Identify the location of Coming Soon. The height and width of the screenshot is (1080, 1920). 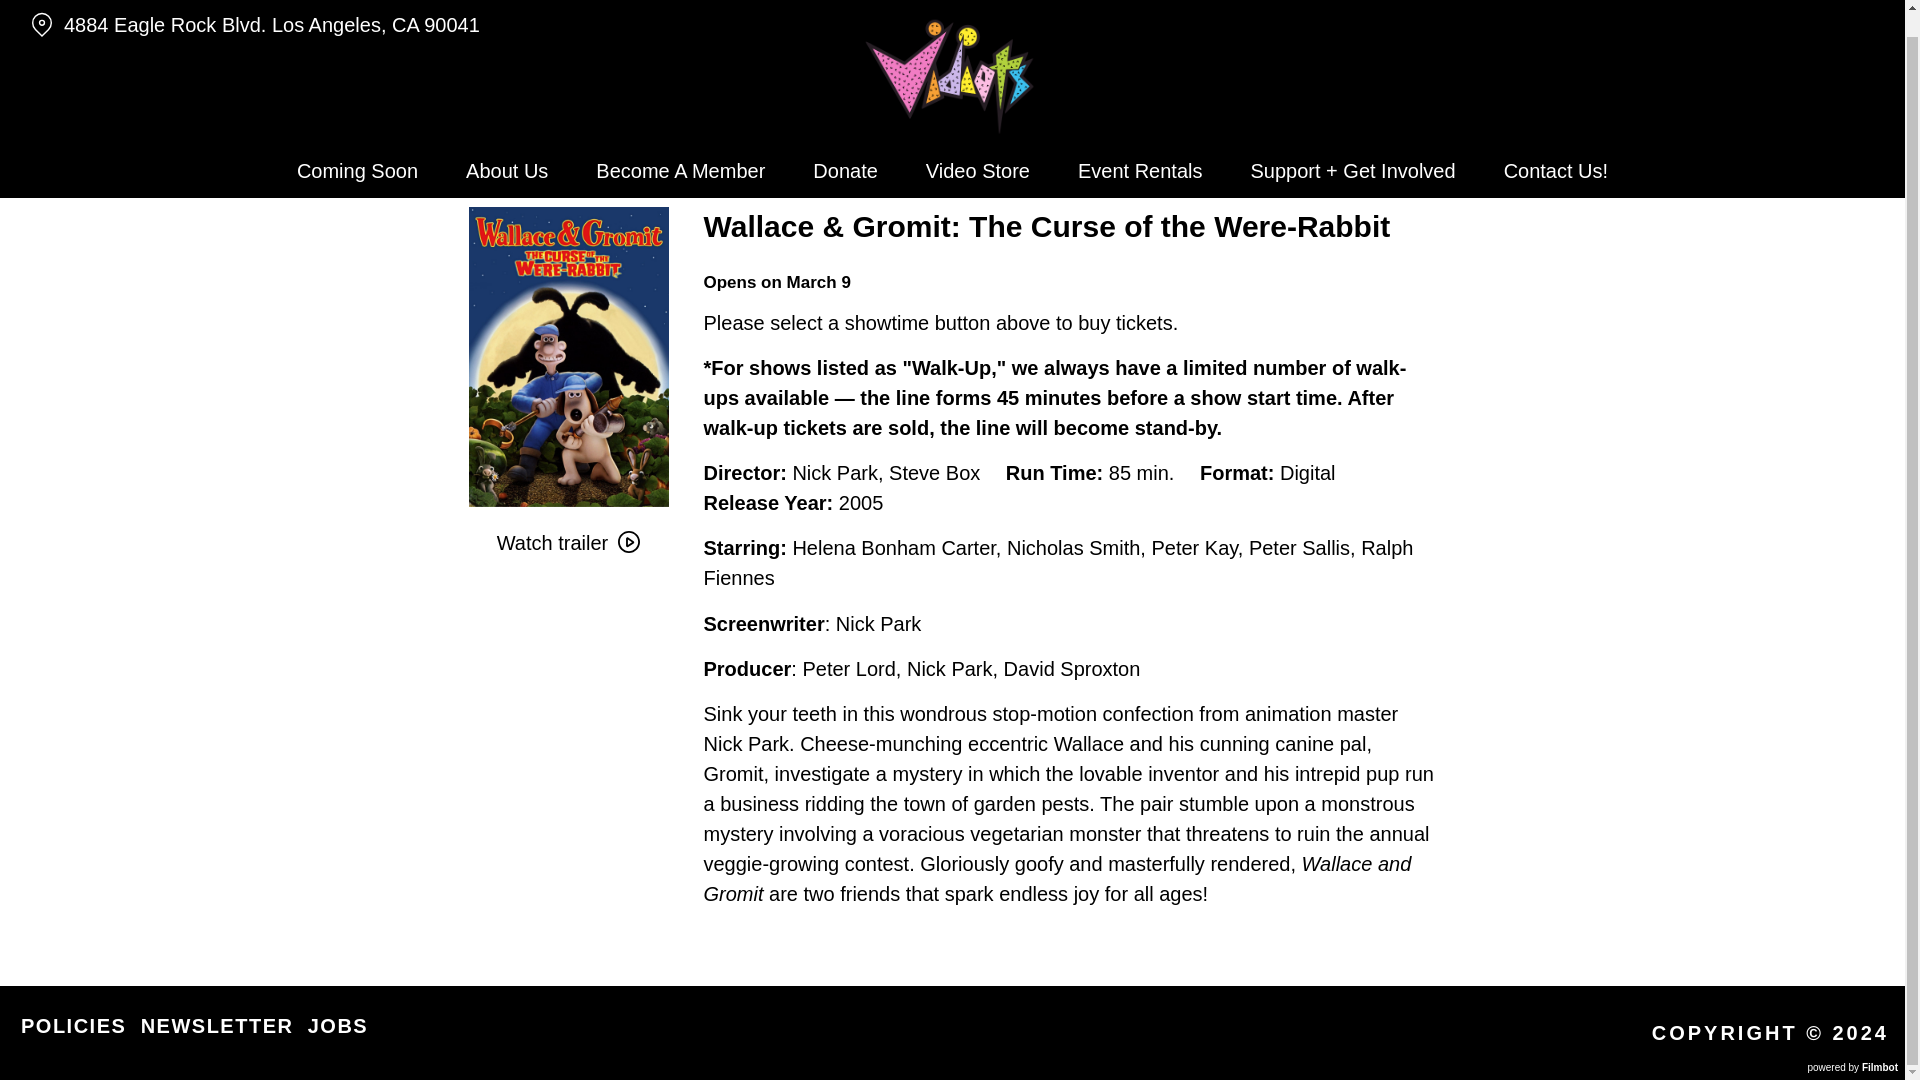
(356, 147).